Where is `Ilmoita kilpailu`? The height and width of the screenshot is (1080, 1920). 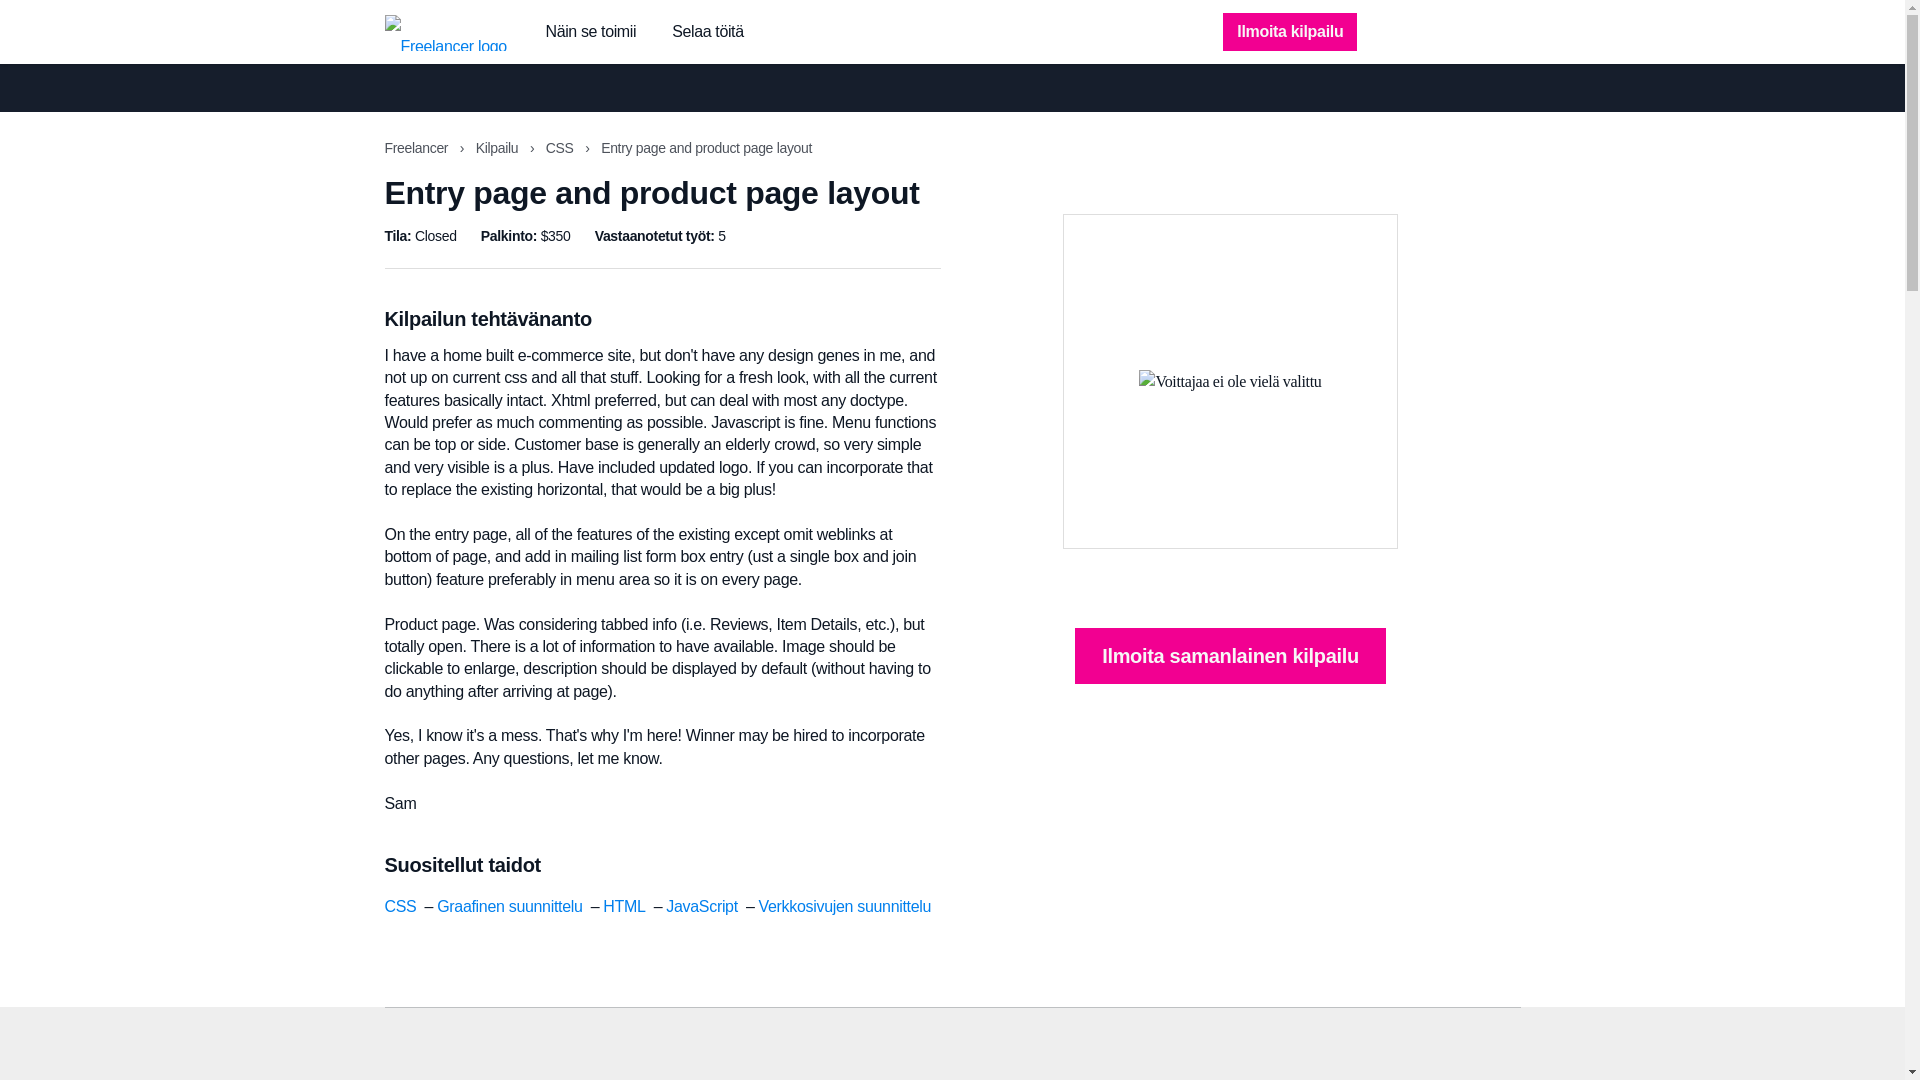
Ilmoita kilpailu is located at coordinates (1290, 31).